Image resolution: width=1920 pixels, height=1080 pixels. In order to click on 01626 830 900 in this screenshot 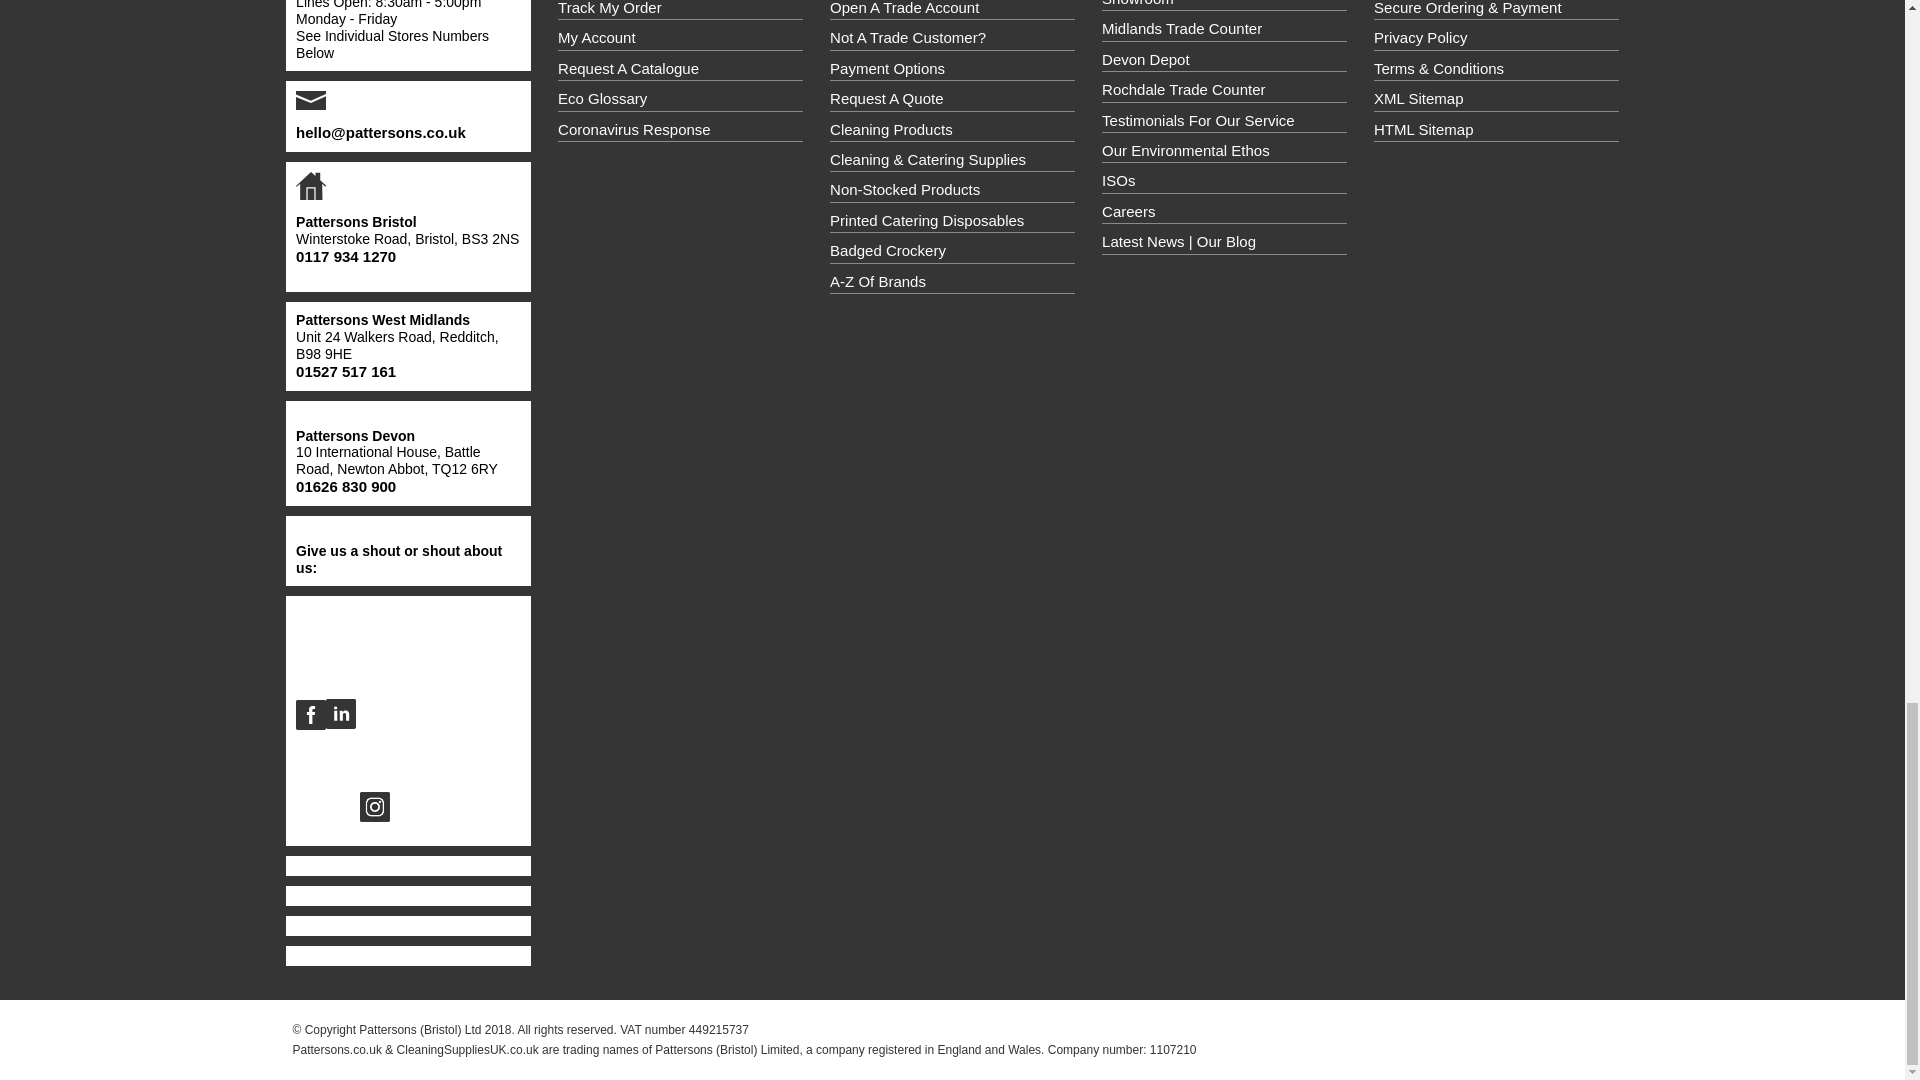, I will do `click(345, 486)`.